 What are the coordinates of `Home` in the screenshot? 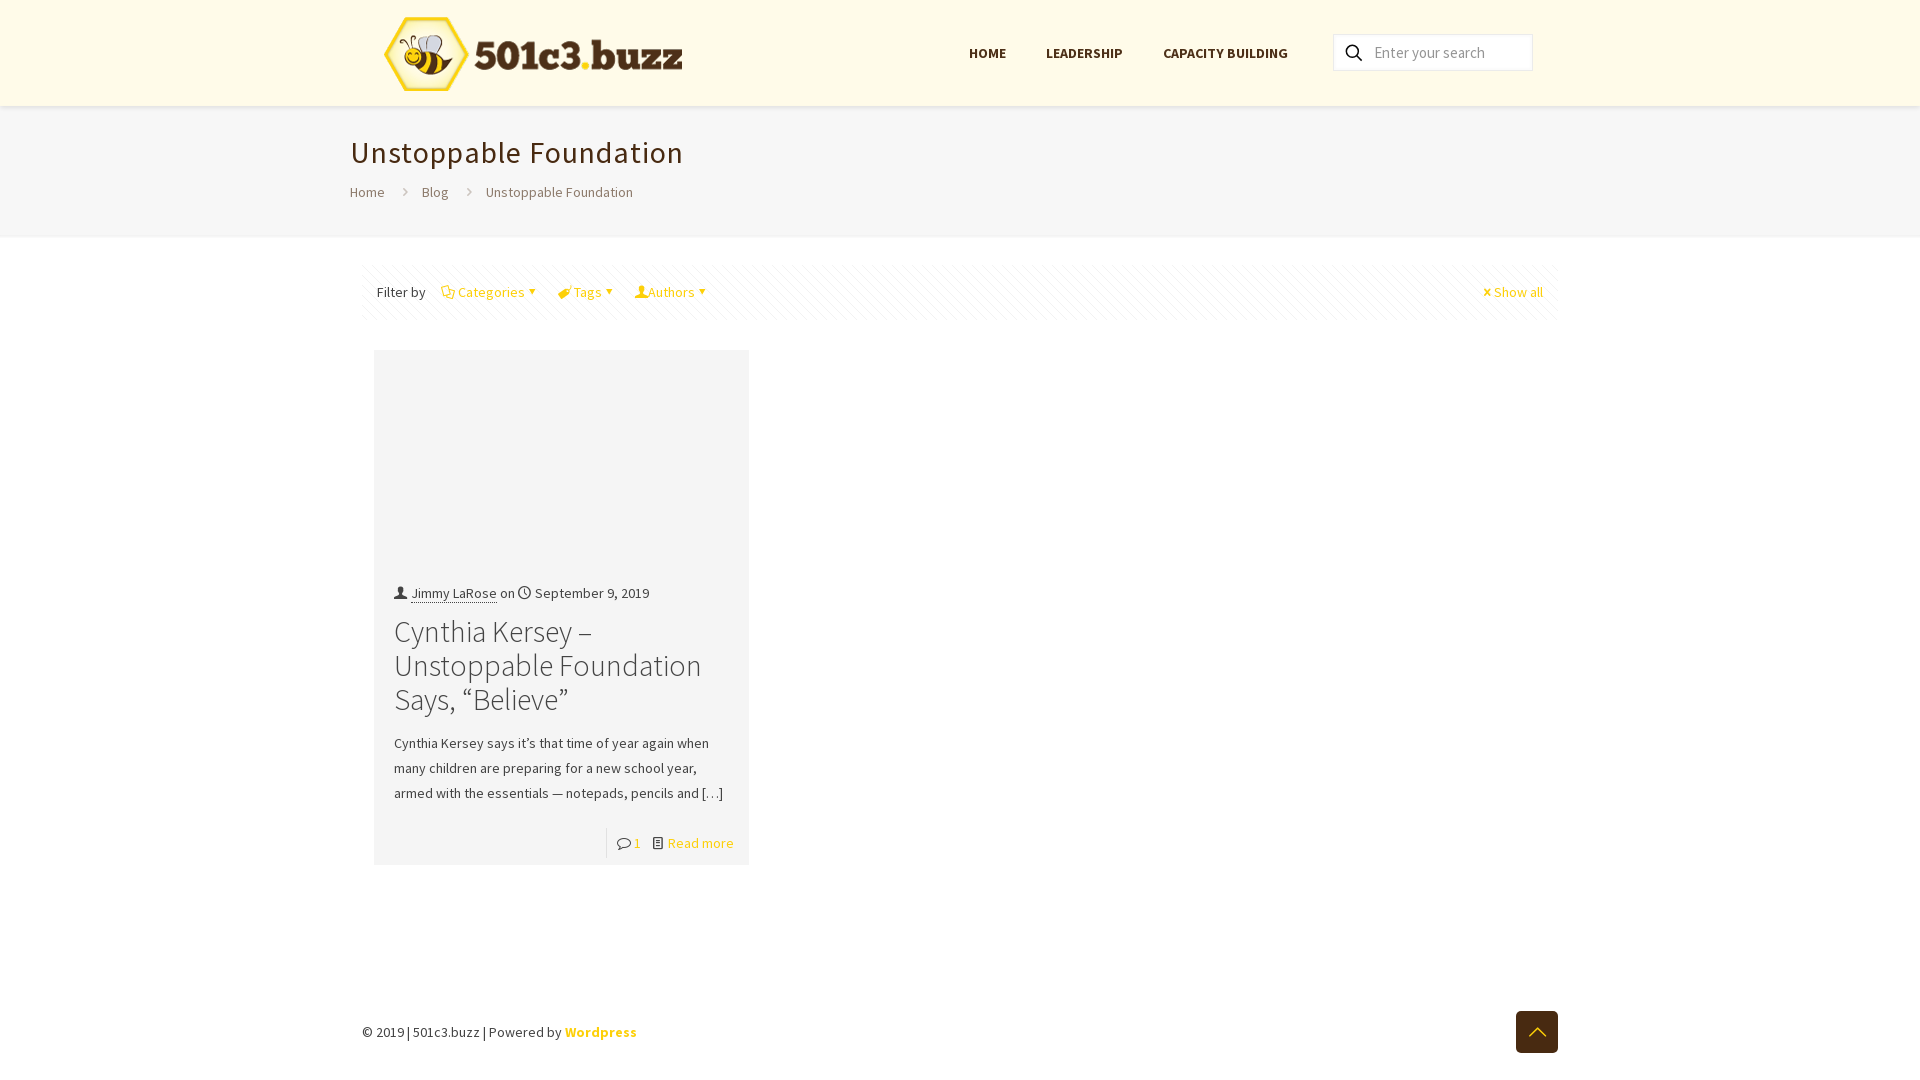 It's located at (368, 192).